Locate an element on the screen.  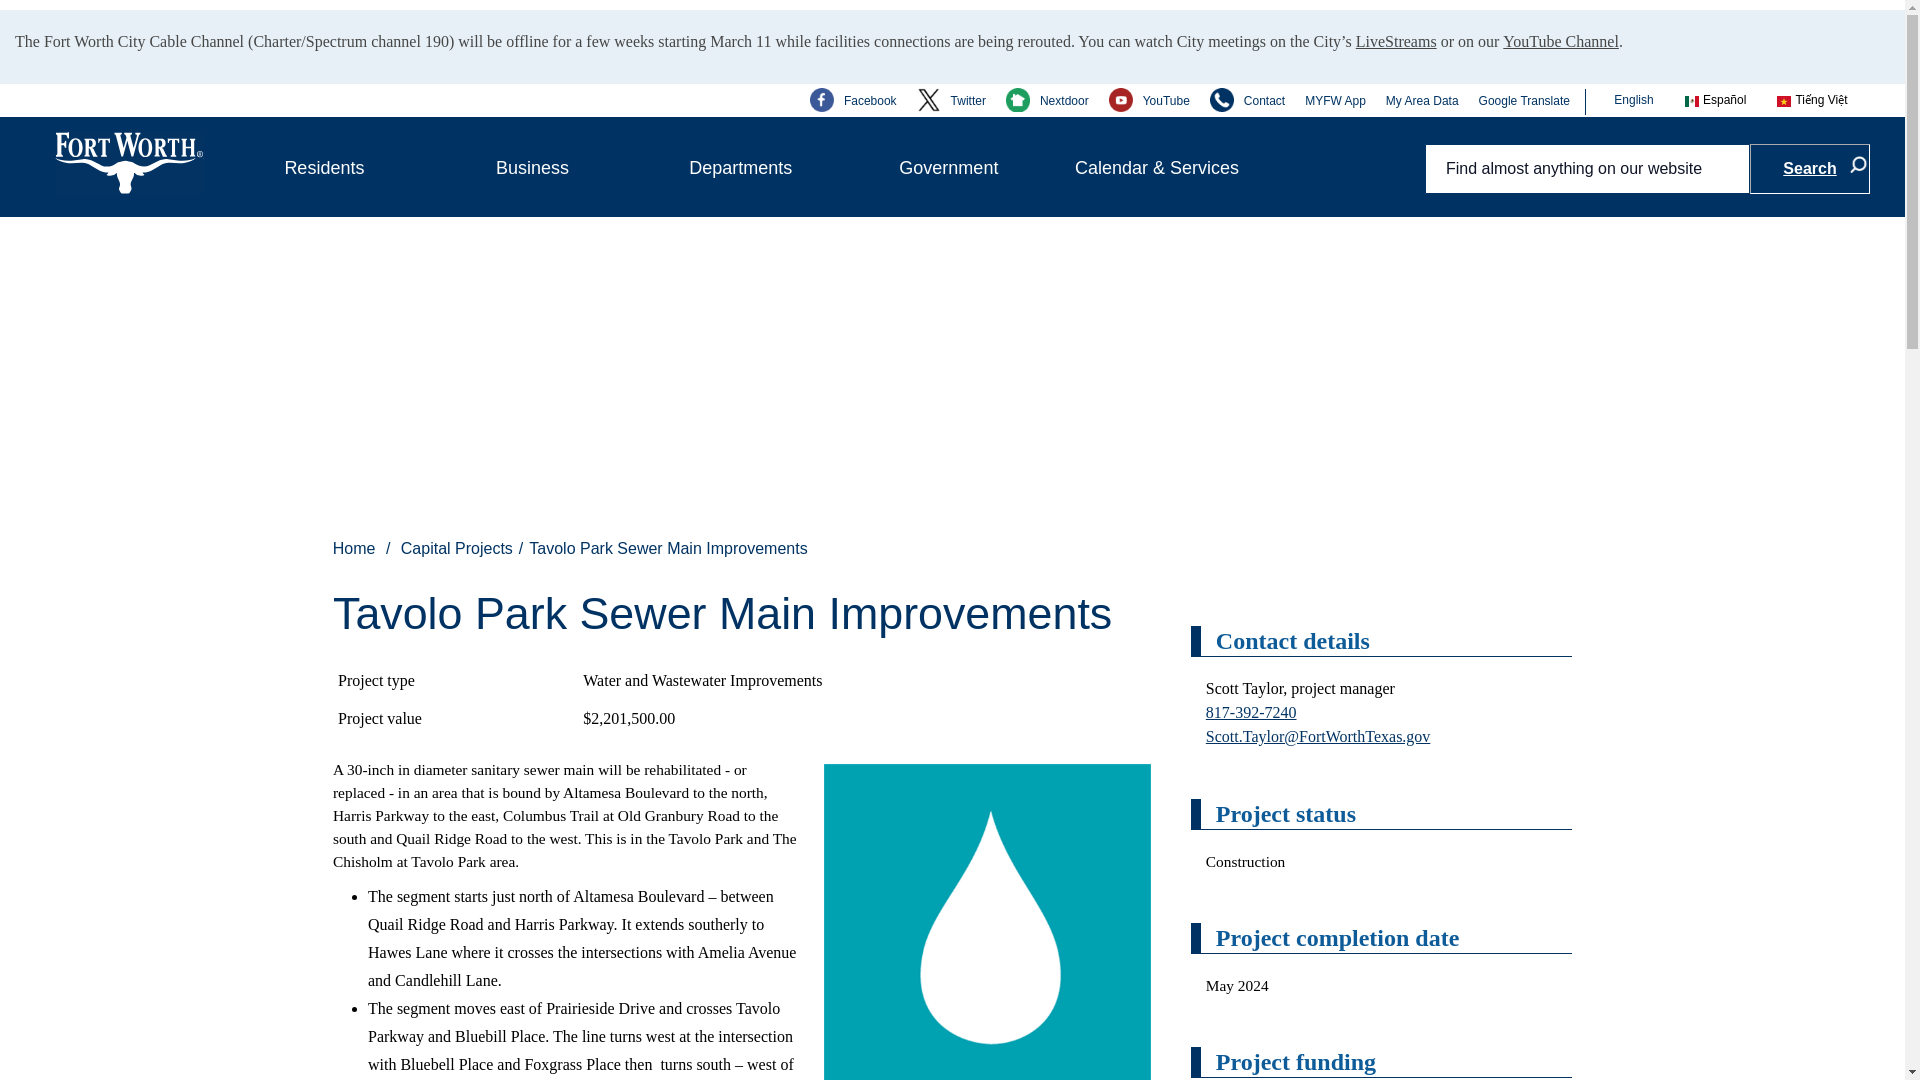
Residents is located at coordinates (324, 168).